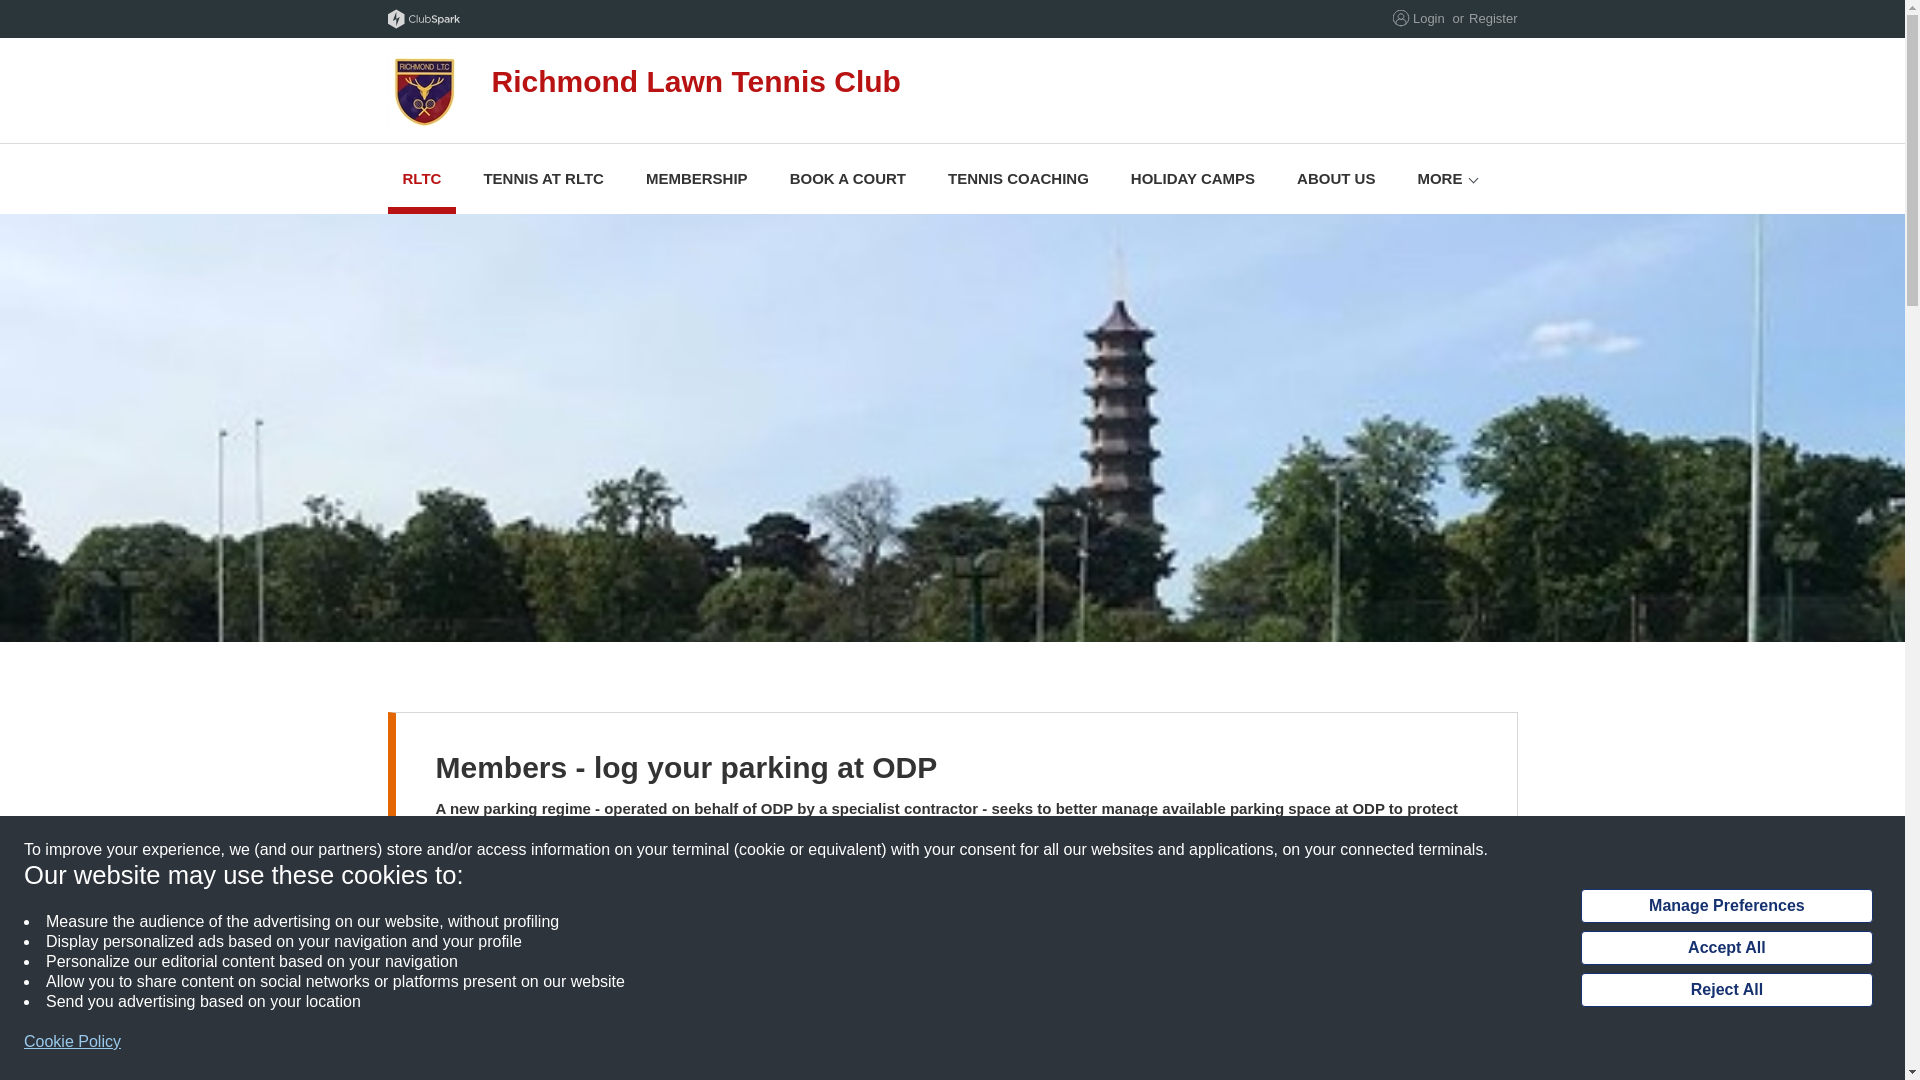 The width and height of the screenshot is (1920, 1080). I want to click on ABOUT US, so click(1336, 178).